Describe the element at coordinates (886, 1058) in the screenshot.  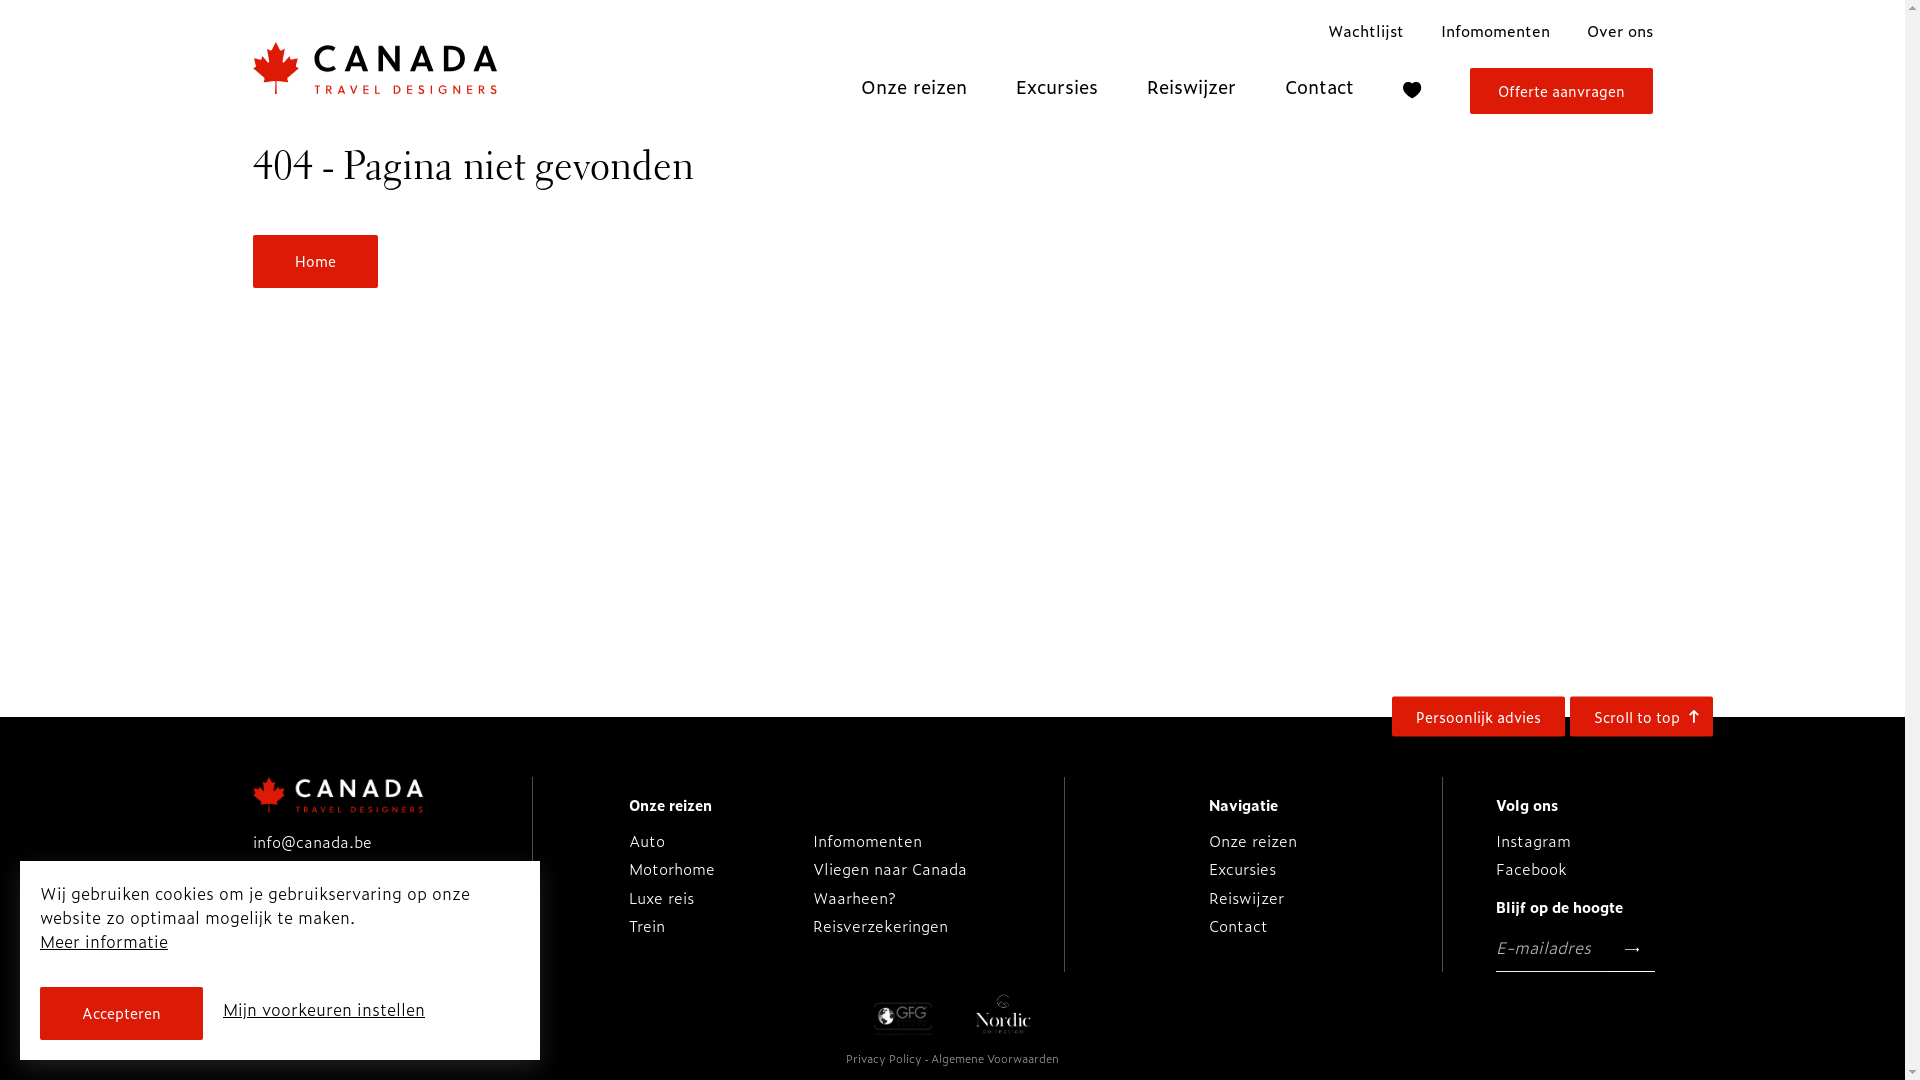
I see `Privacy Policy` at that location.